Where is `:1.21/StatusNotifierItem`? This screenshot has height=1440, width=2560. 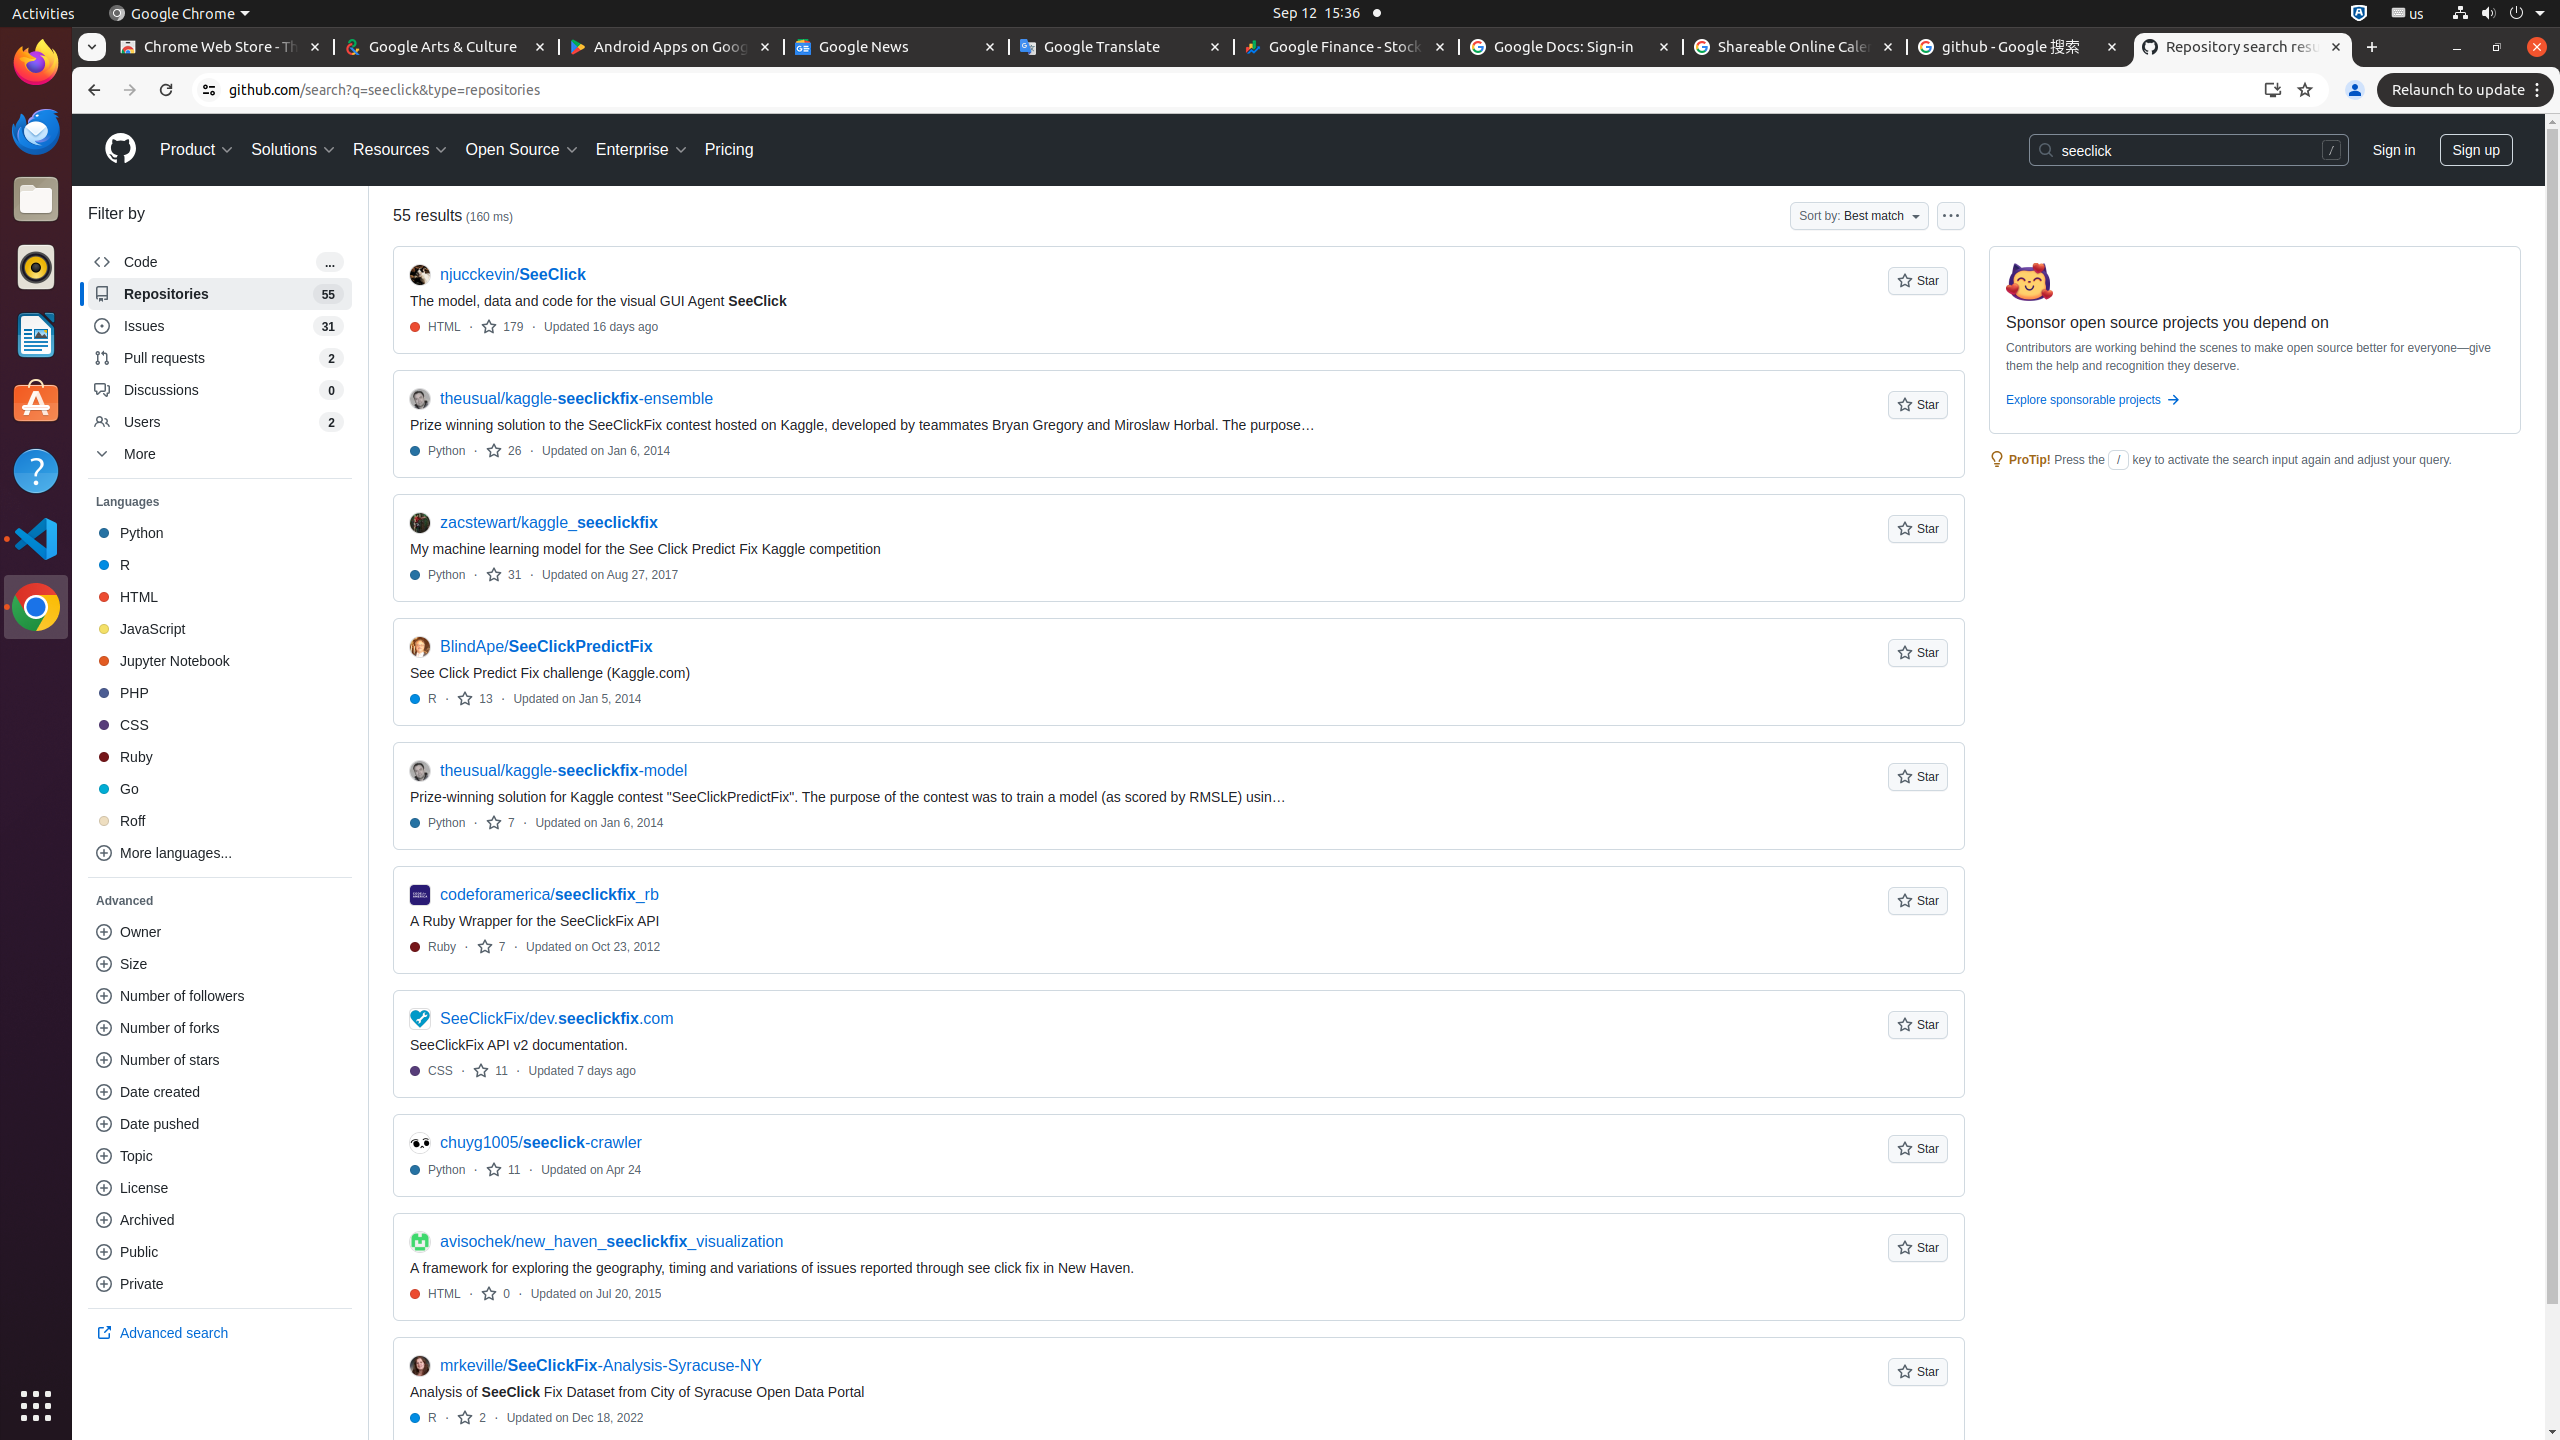 :1.21/StatusNotifierItem is located at coordinates (2408, 14).